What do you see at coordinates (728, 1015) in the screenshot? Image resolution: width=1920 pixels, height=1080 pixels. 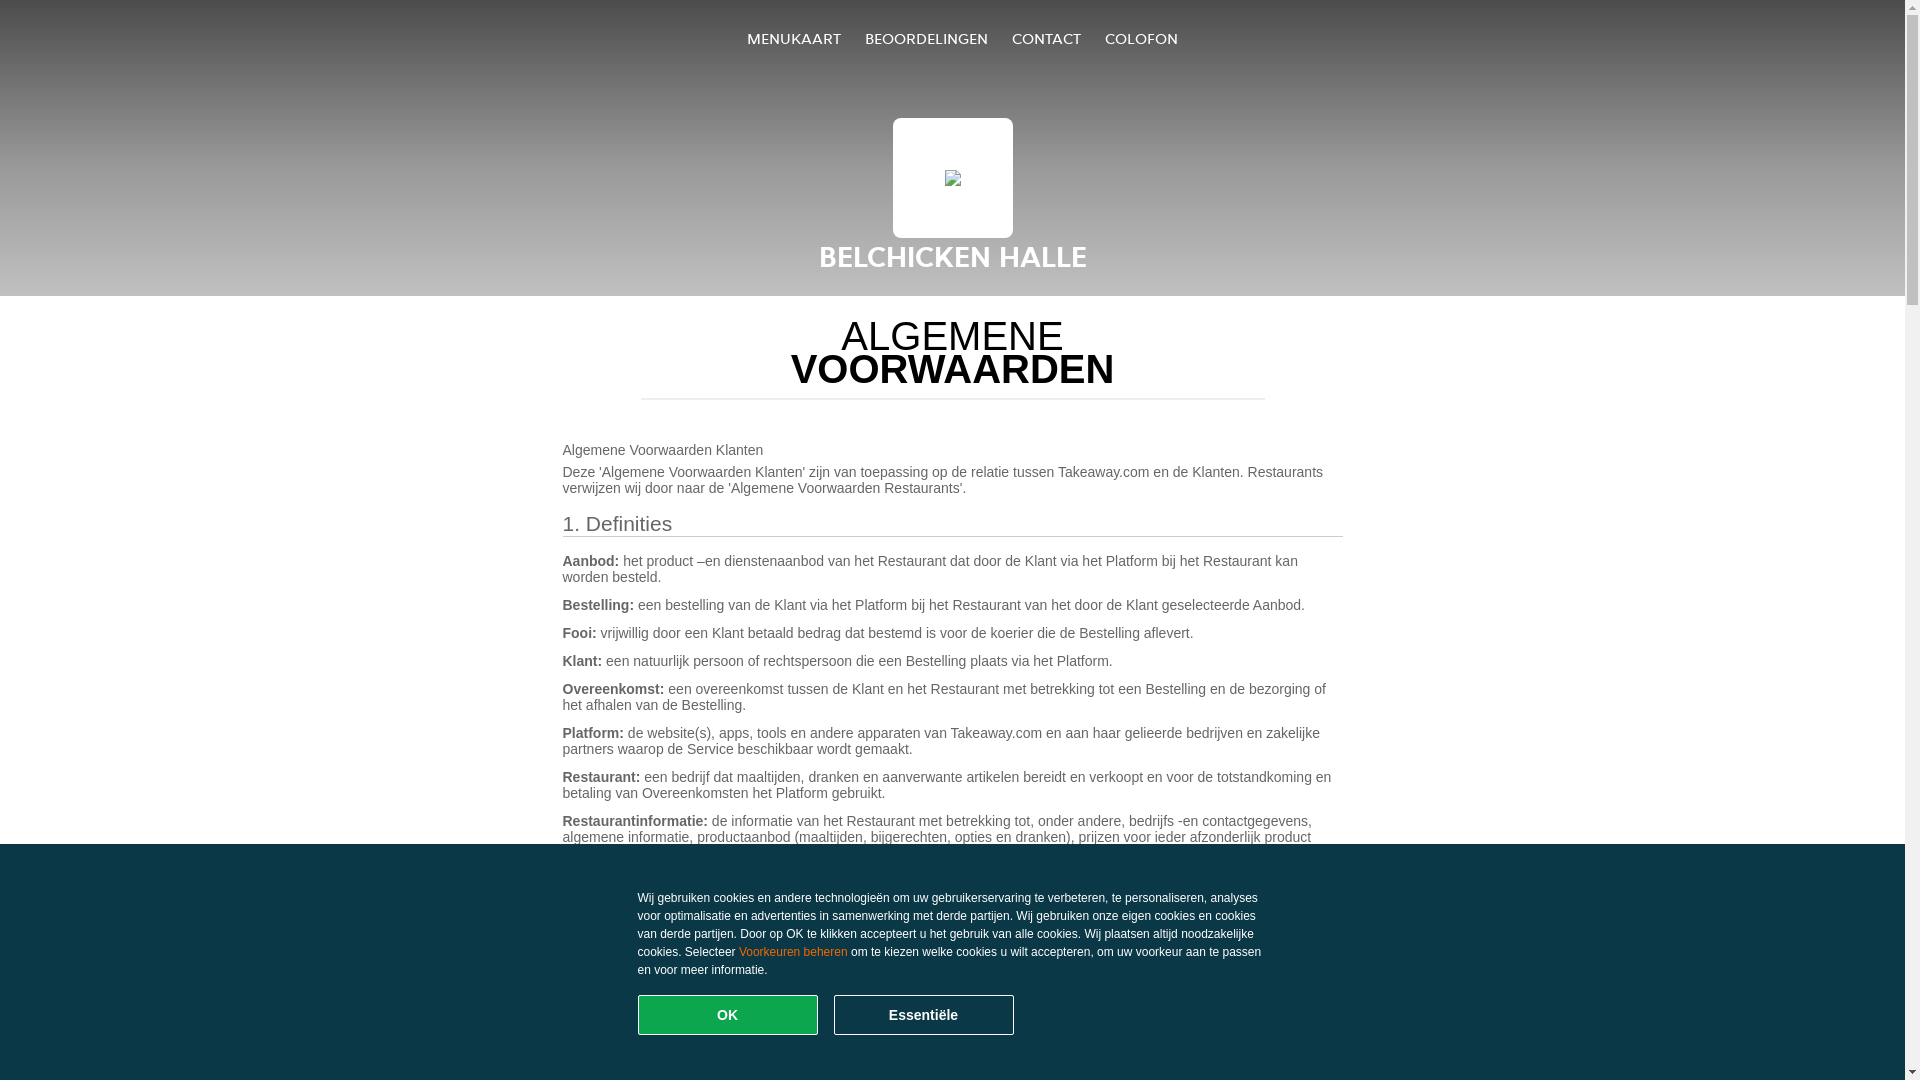 I see `OK` at bounding box center [728, 1015].